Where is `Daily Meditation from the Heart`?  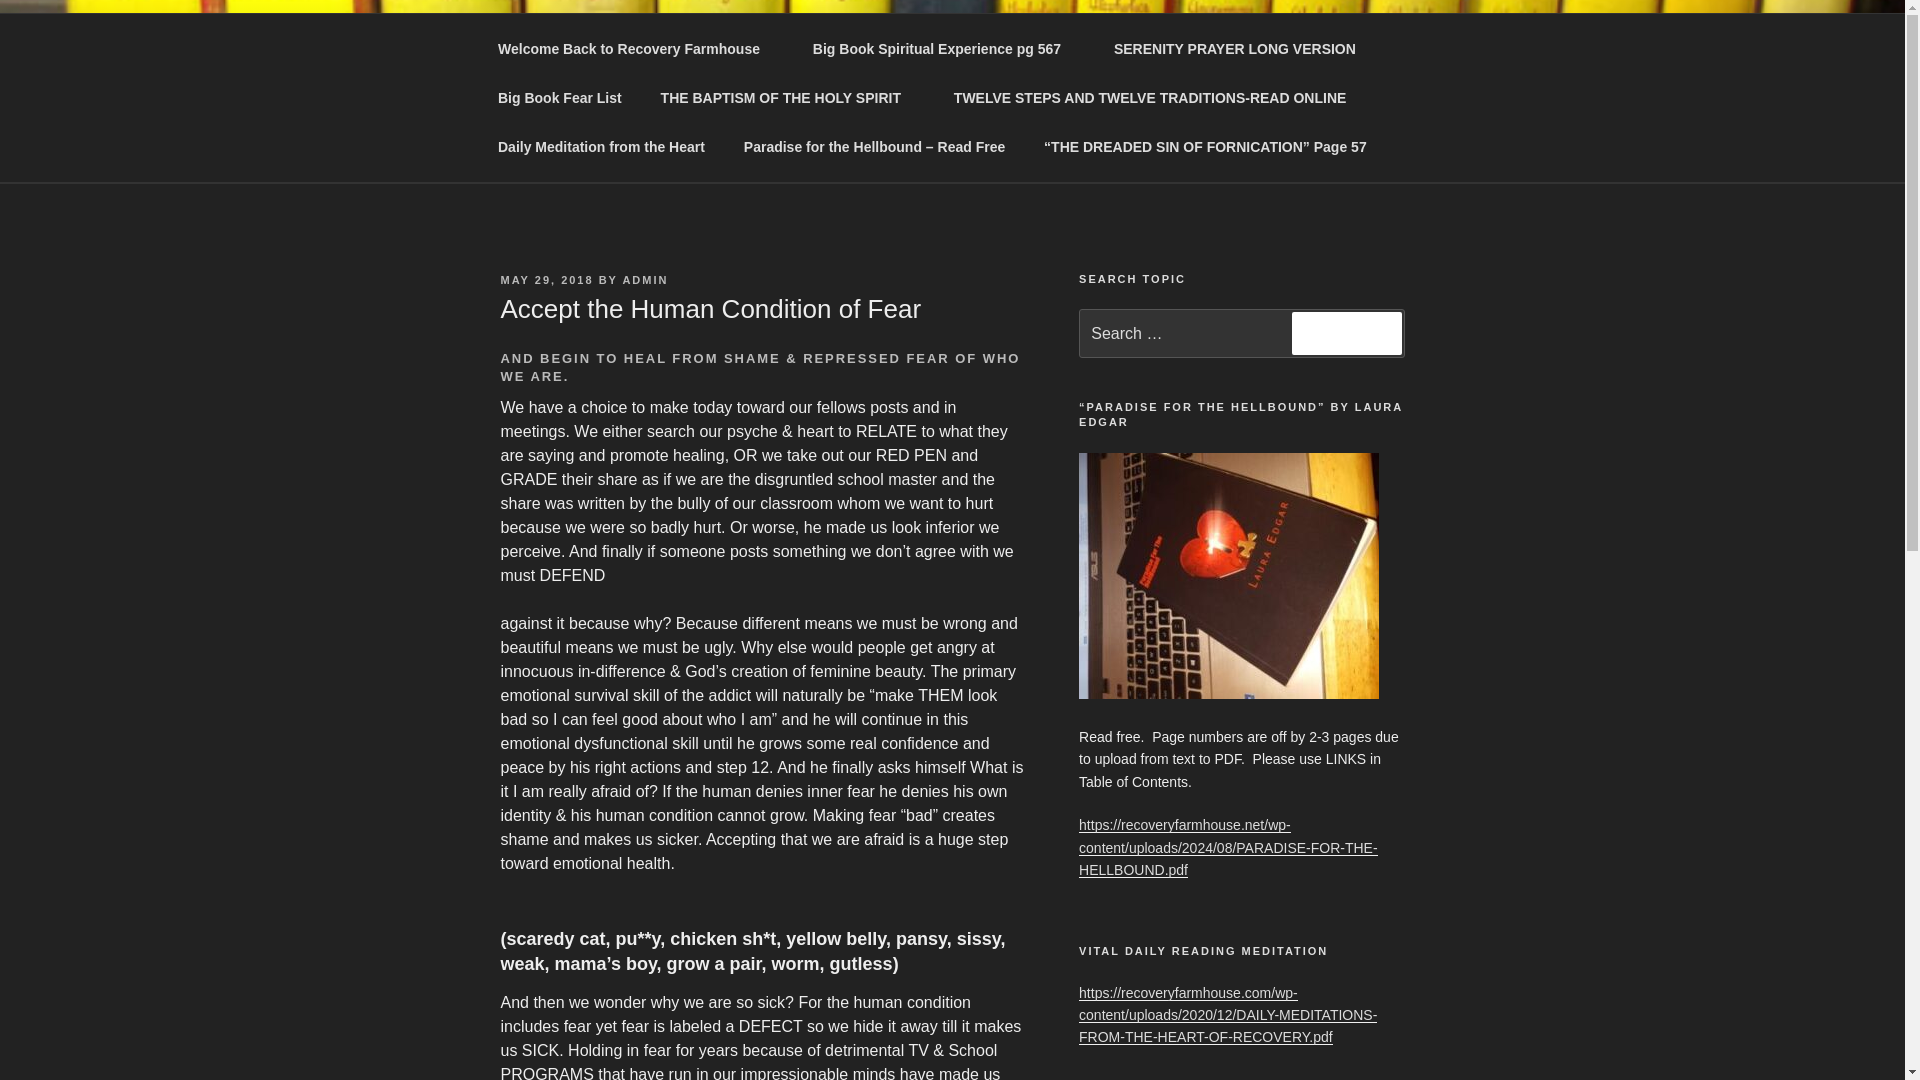
Daily Meditation from the Heart is located at coordinates (600, 146).